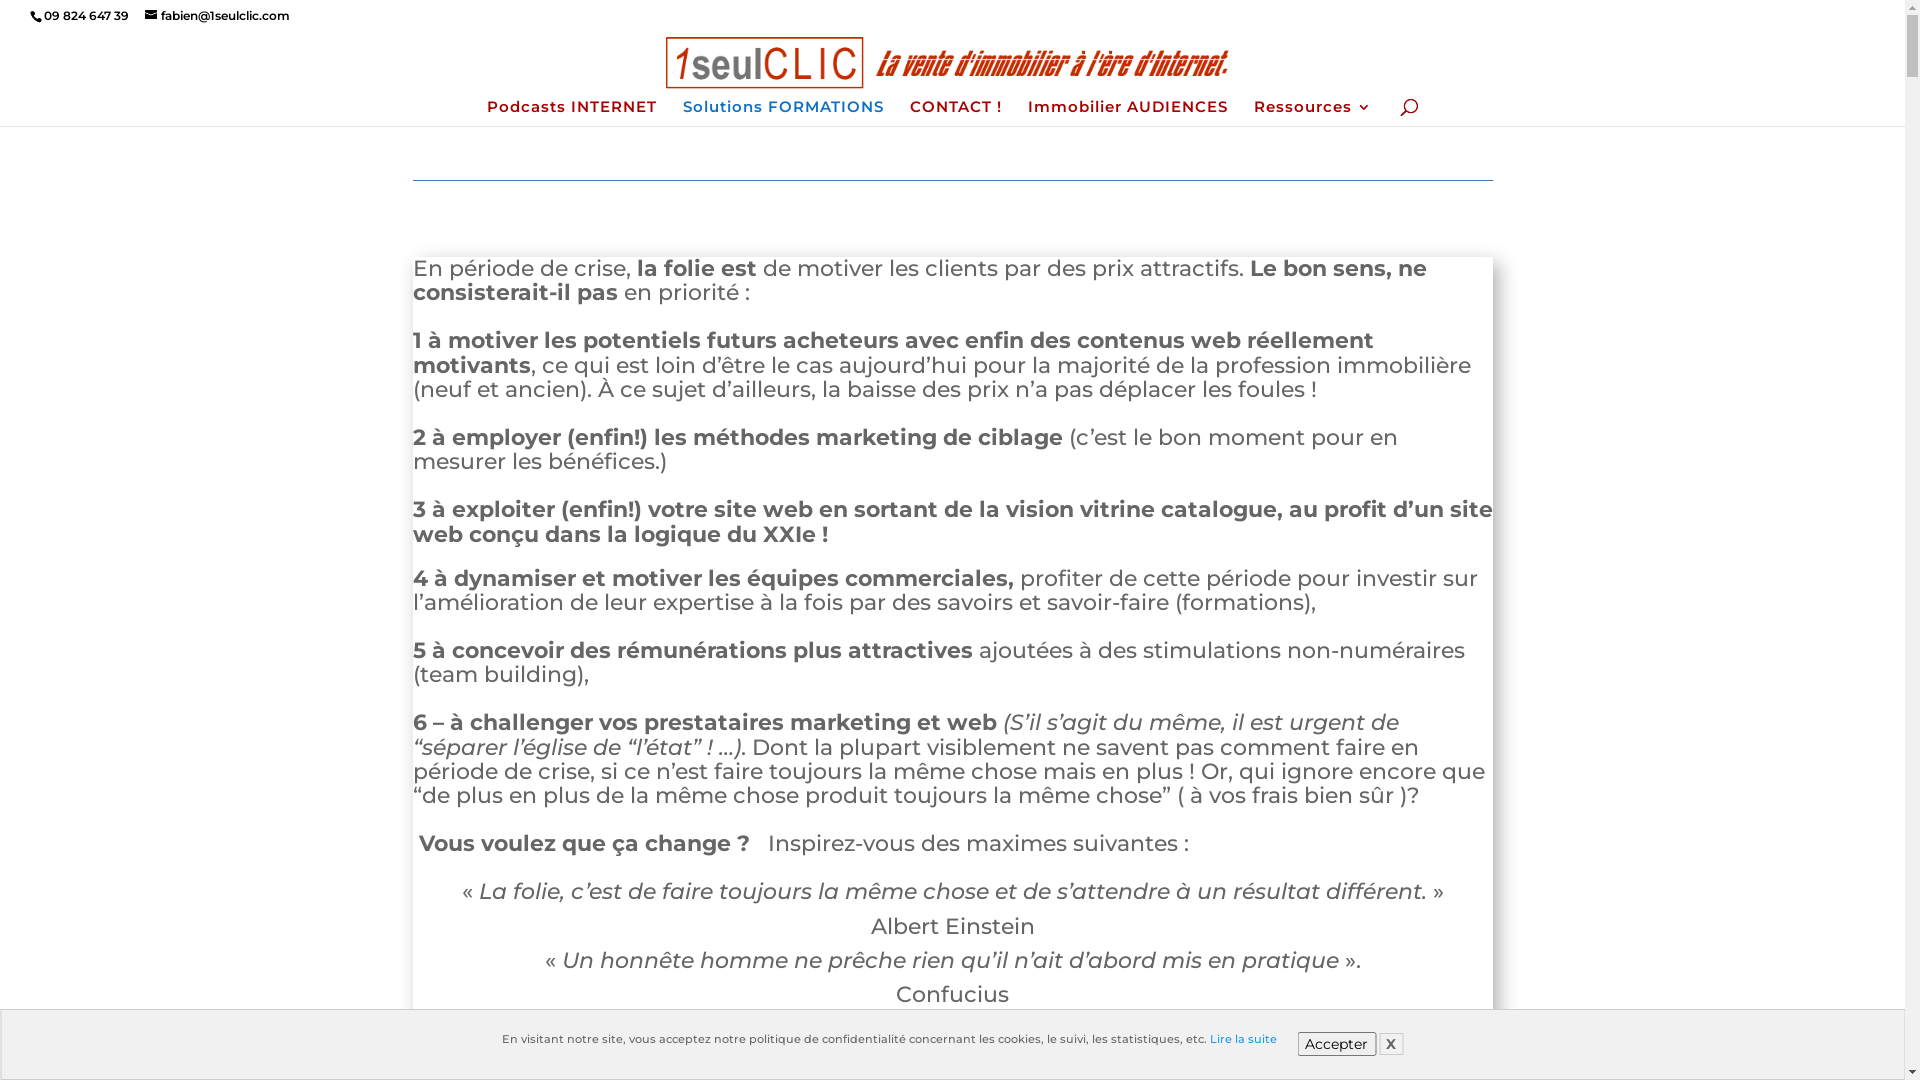 This screenshot has width=1920, height=1080. Describe the element at coordinates (1313, 113) in the screenshot. I see `Ressources` at that location.